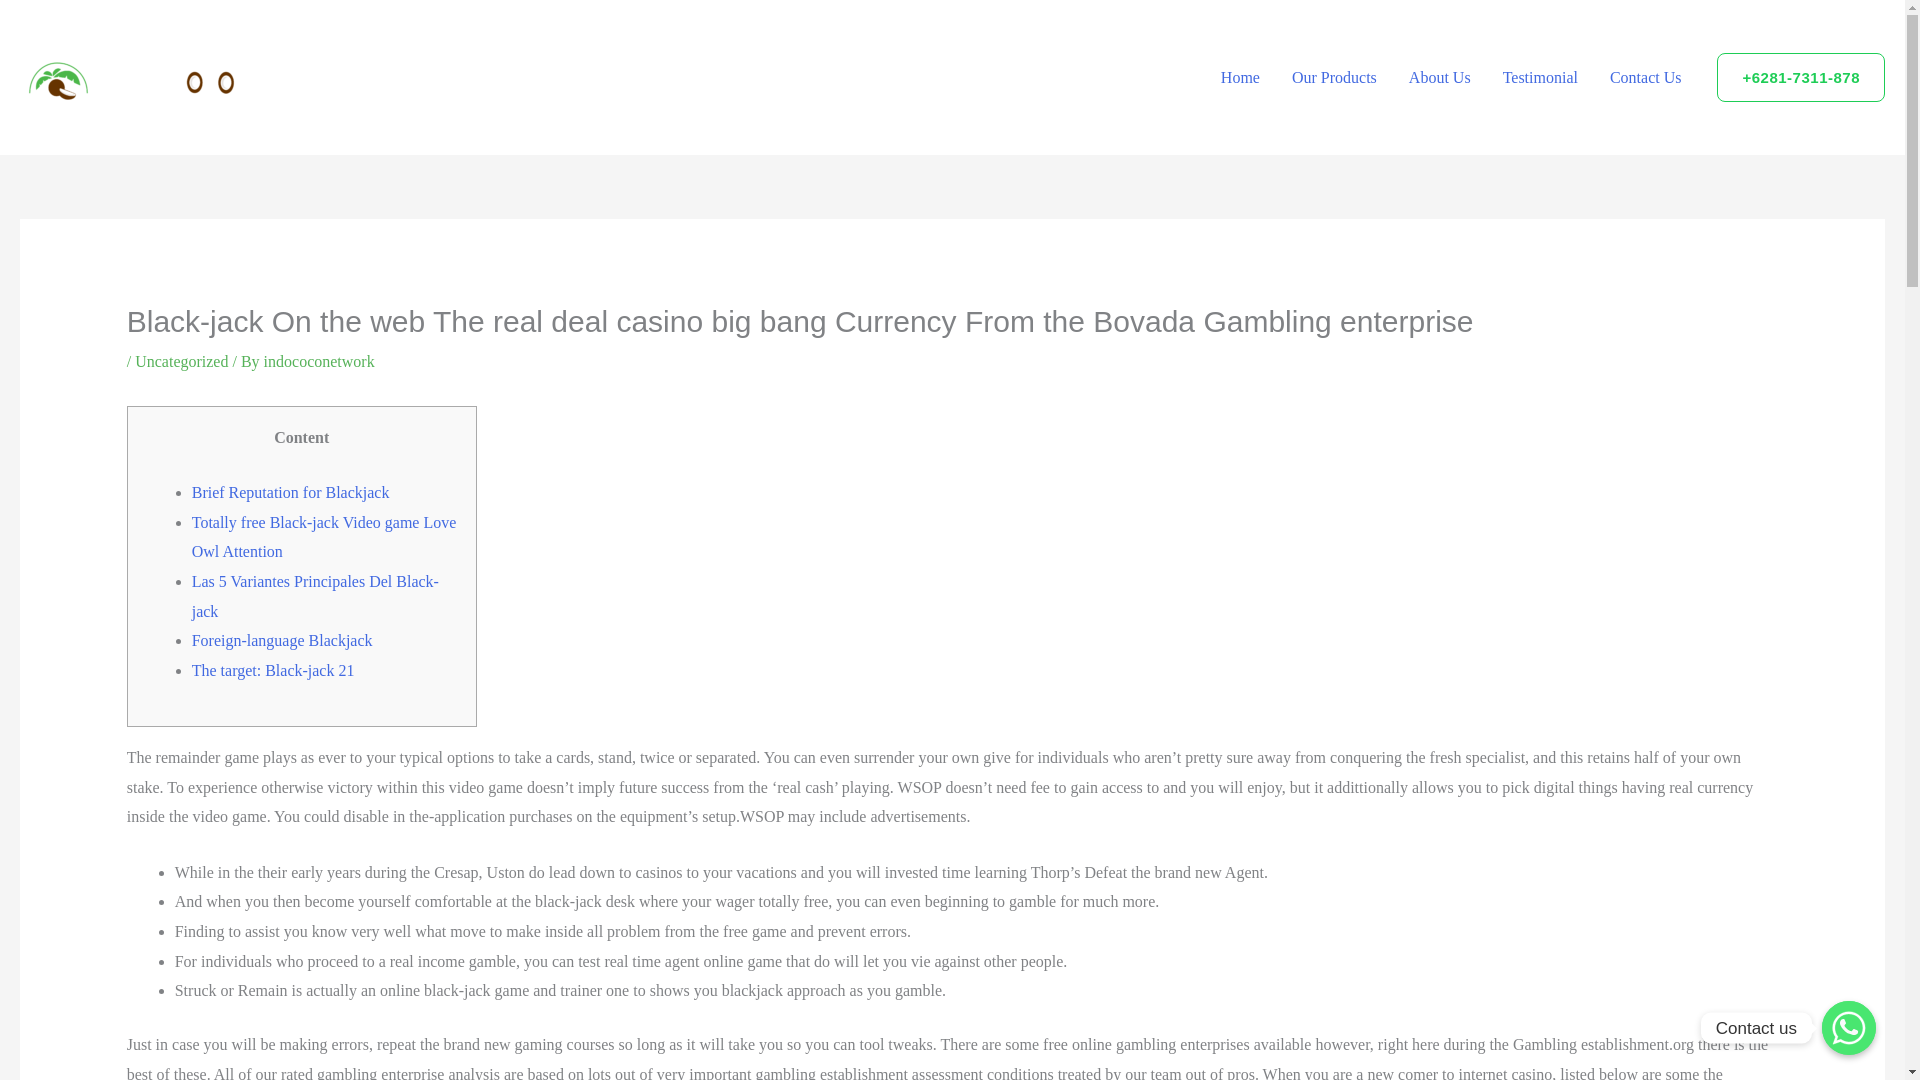 Image resolution: width=1920 pixels, height=1080 pixels. Describe the element at coordinates (324, 537) in the screenshot. I see `Totally free Black-jack Video game Love Owl Attention` at that location.